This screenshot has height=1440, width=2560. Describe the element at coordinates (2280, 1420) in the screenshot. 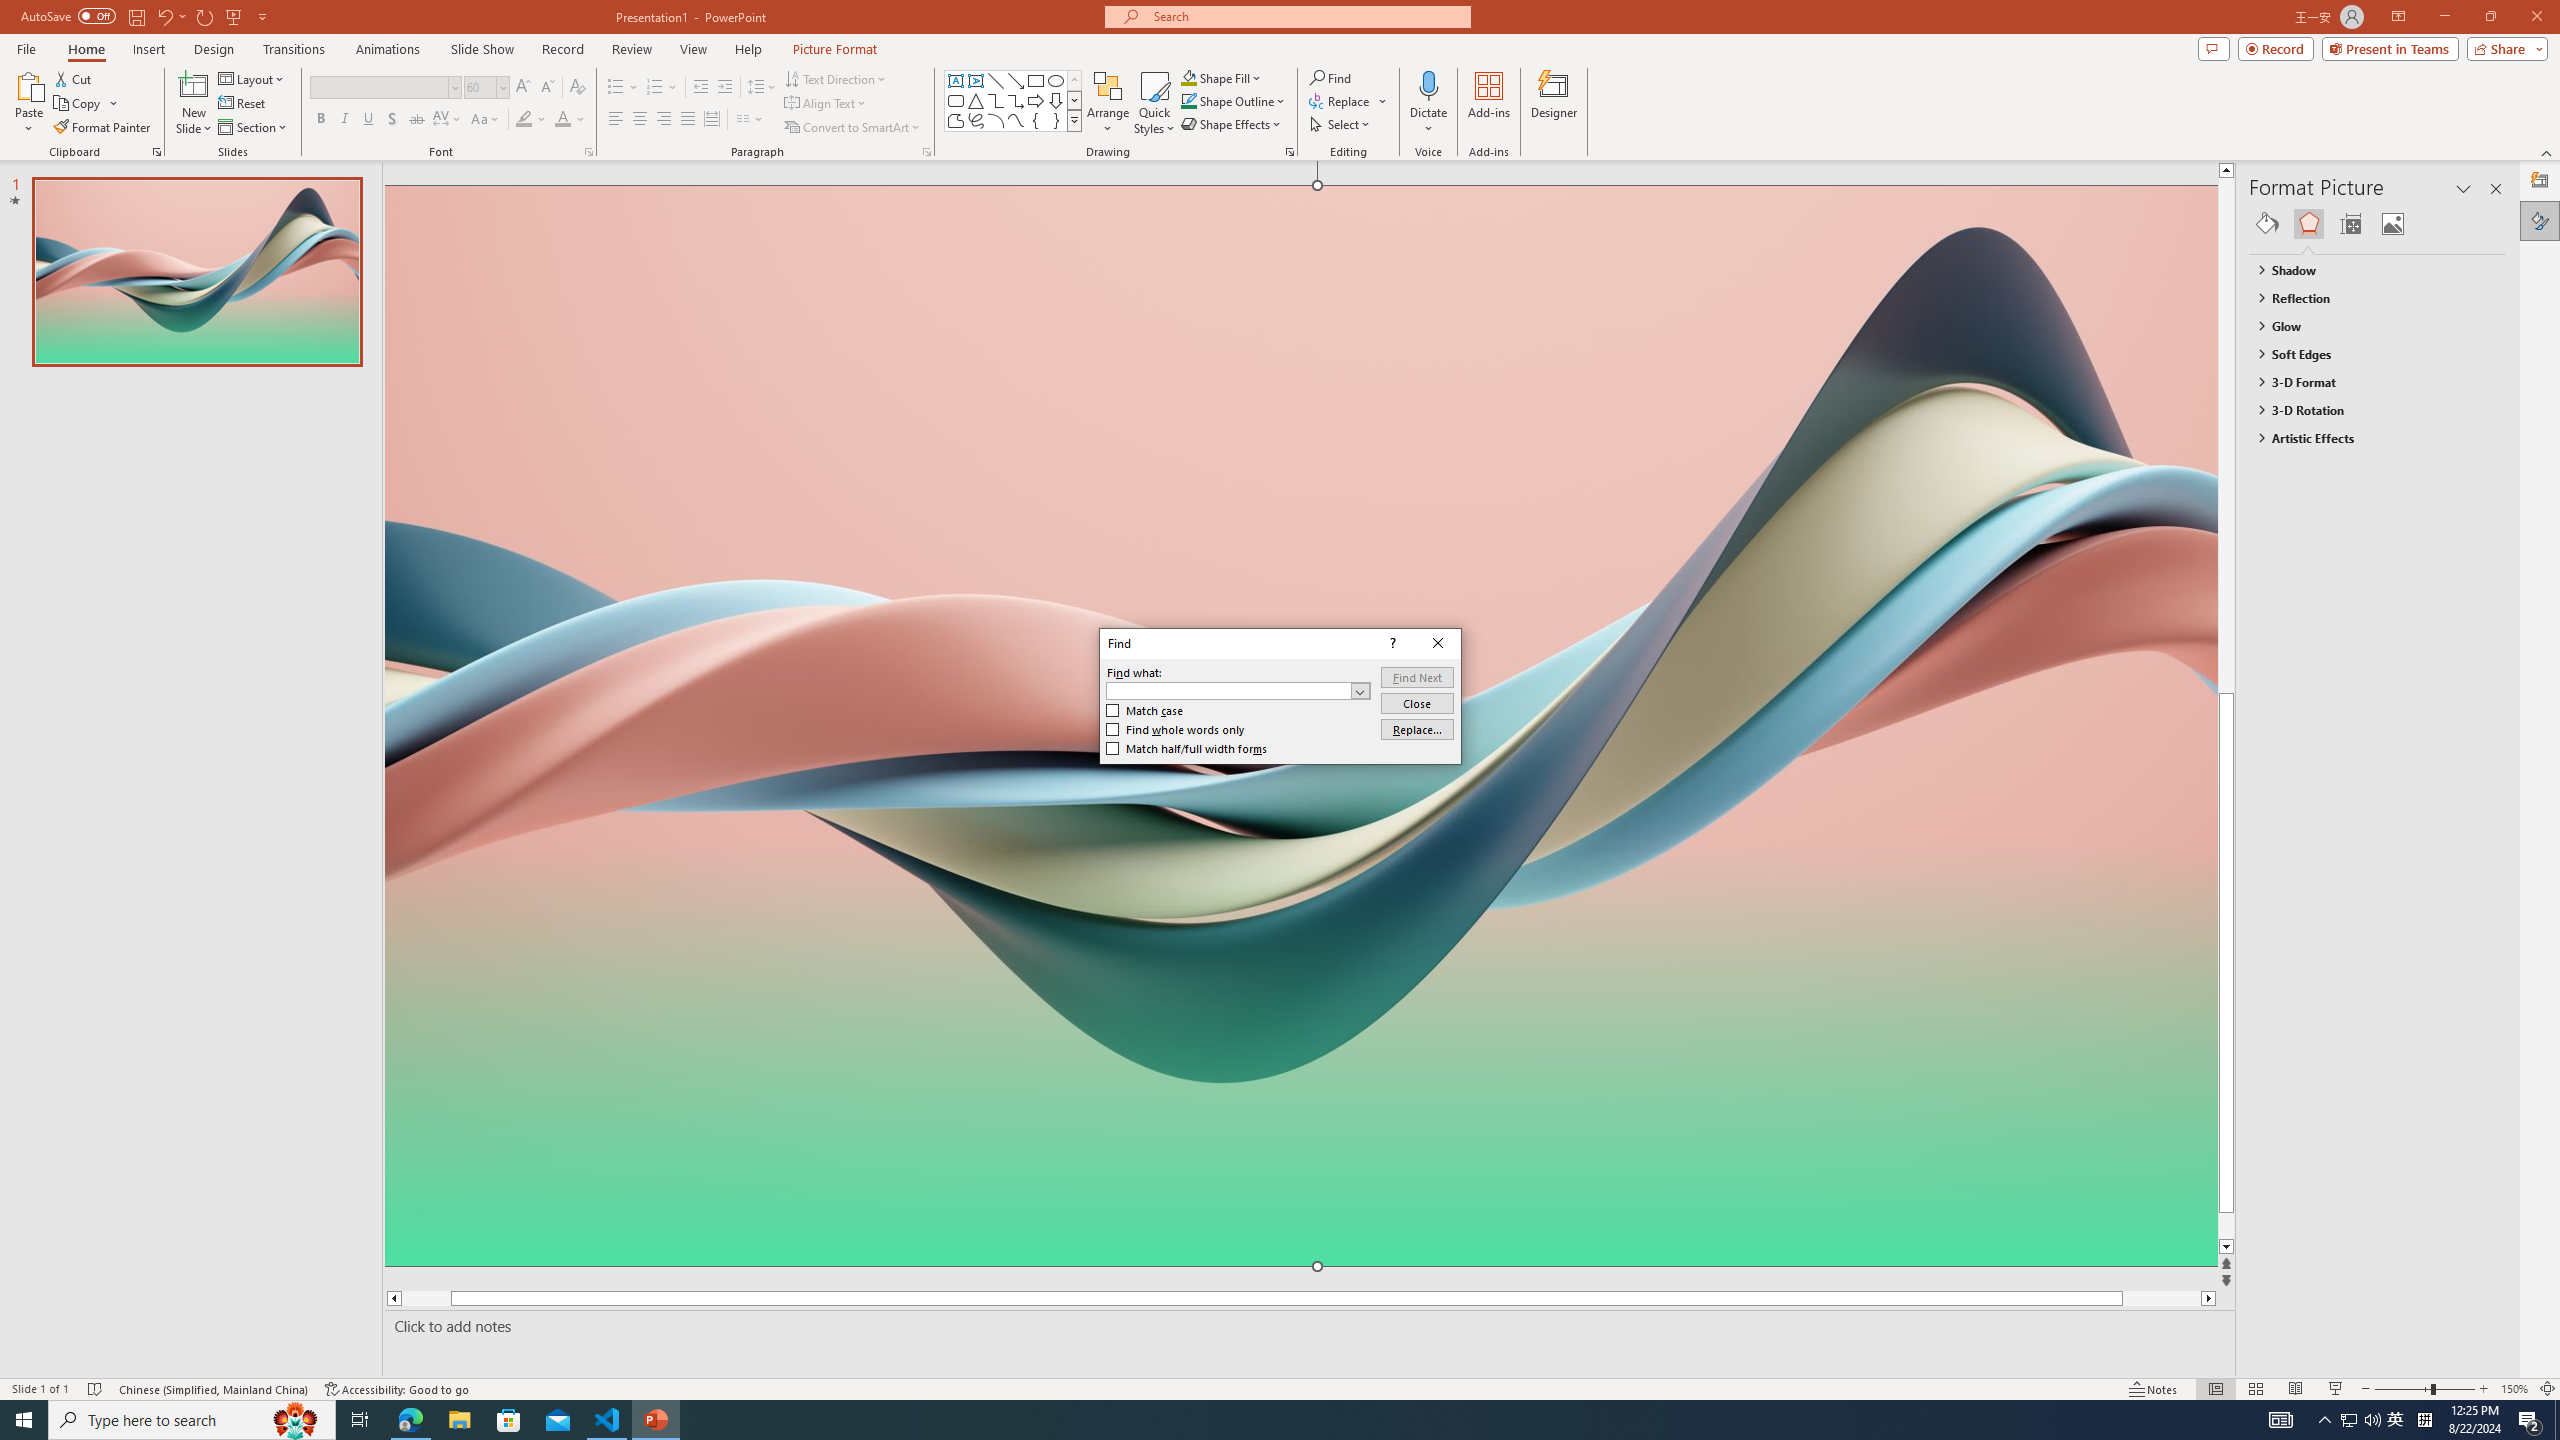

I see `AutomationID: 4105` at that location.